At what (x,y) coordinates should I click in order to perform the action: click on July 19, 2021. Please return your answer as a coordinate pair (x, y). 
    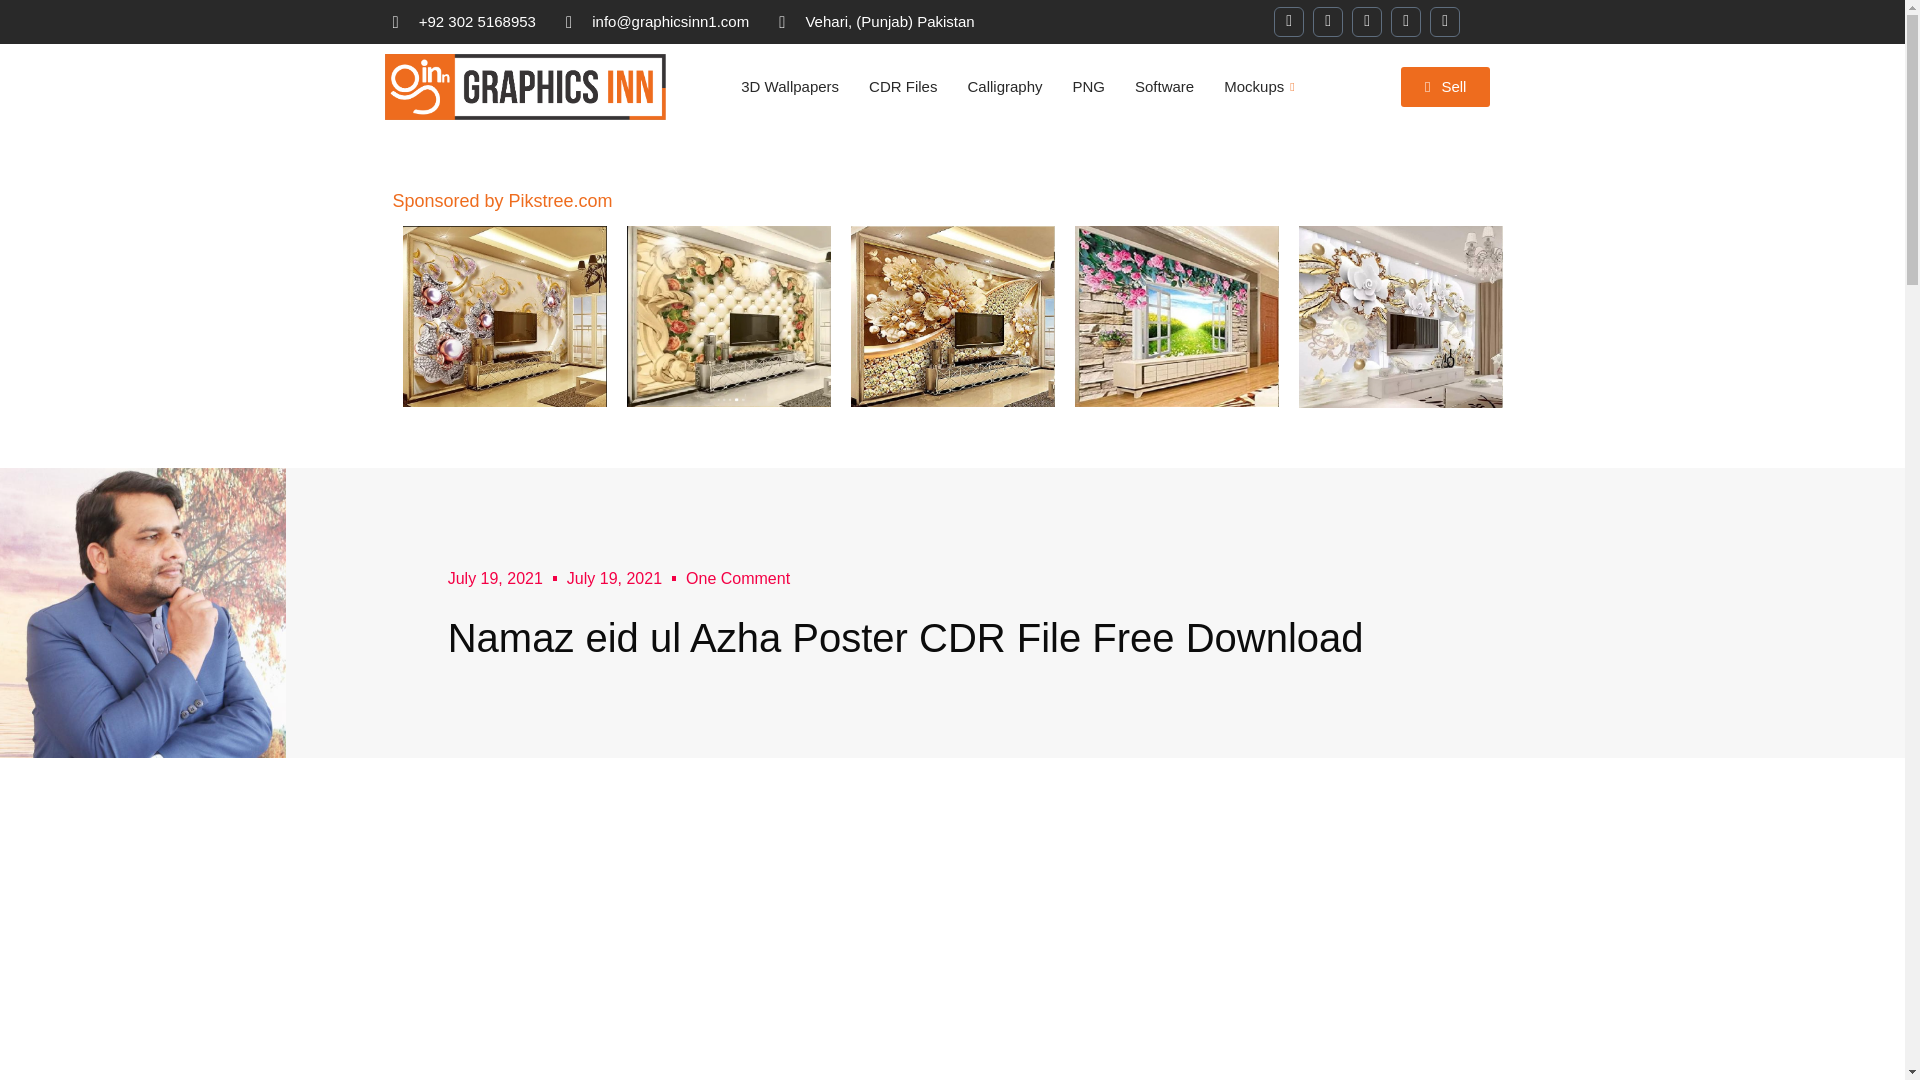
    Looking at the image, I should click on (495, 578).